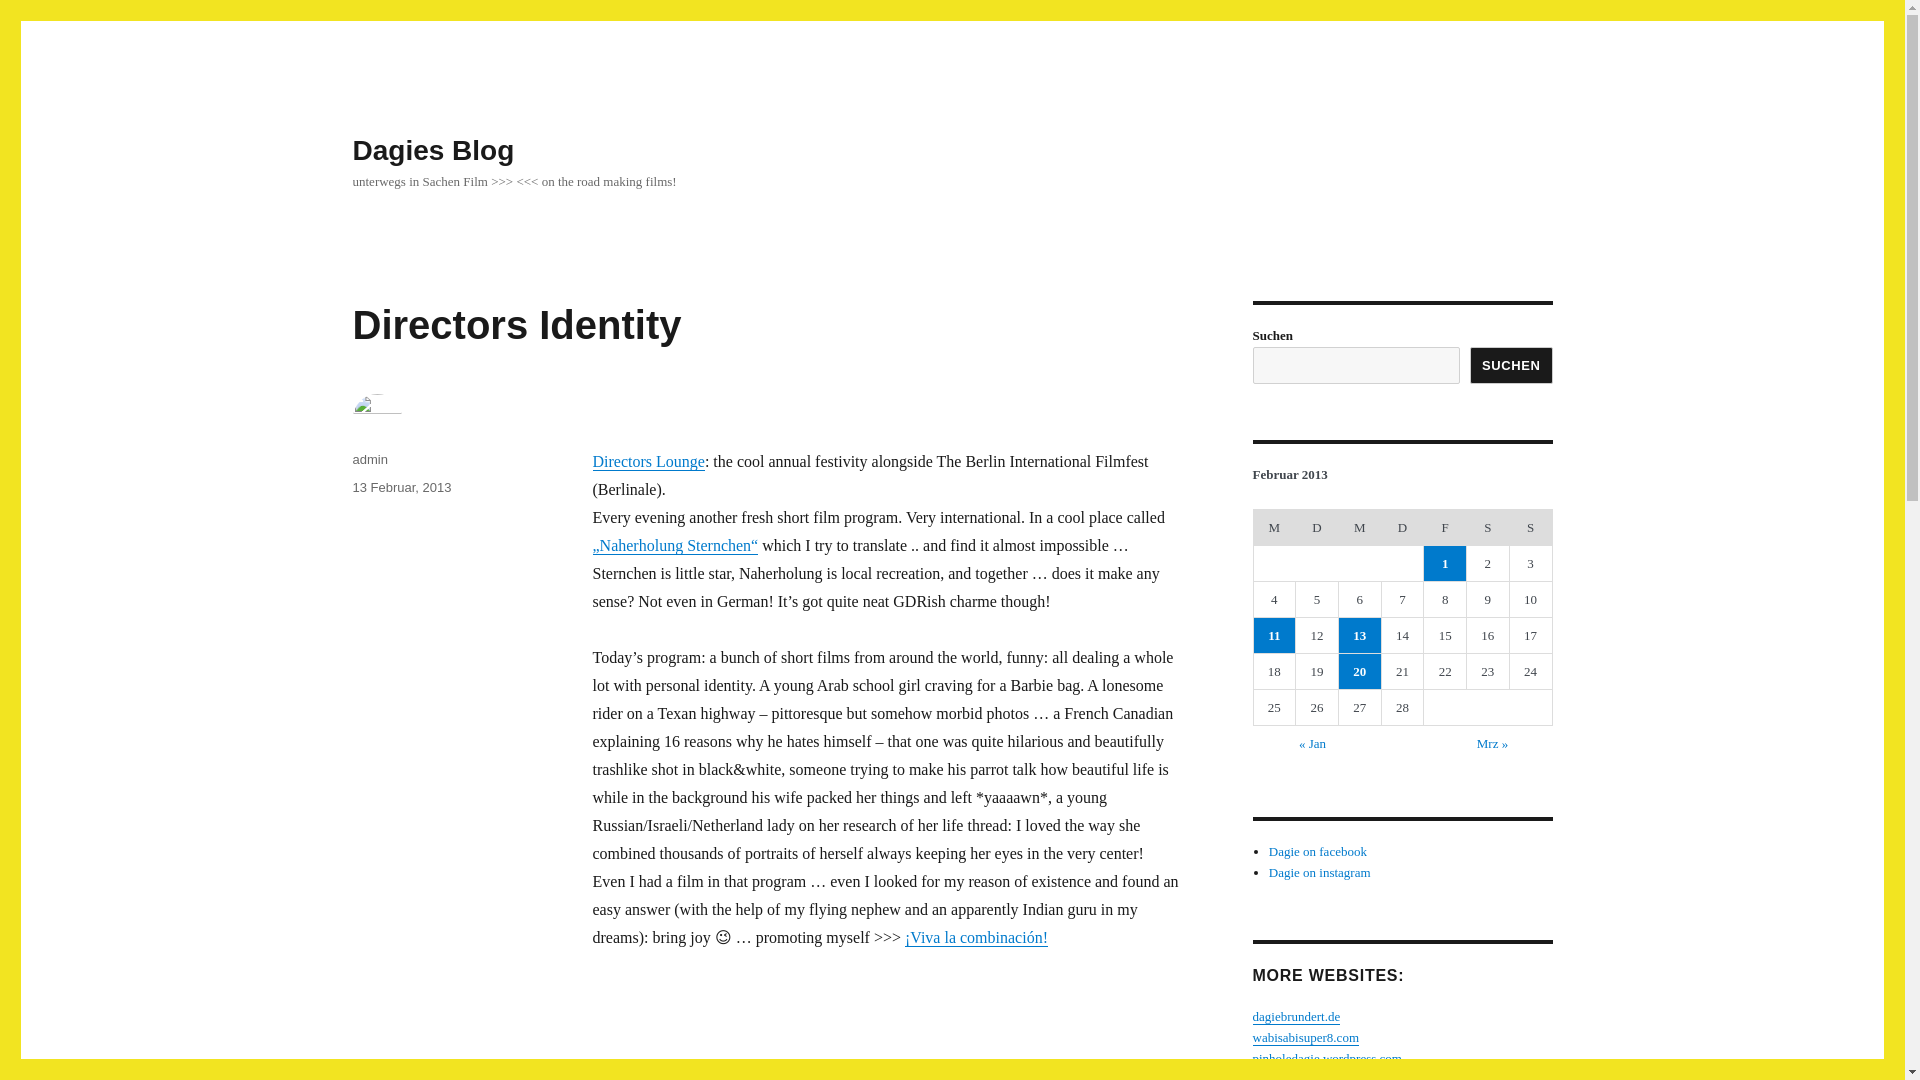 The height and width of the screenshot is (1080, 1920). Describe the element at coordinates (1318, 850) in the screenshot. I see `Dagie on facebook` at that location.